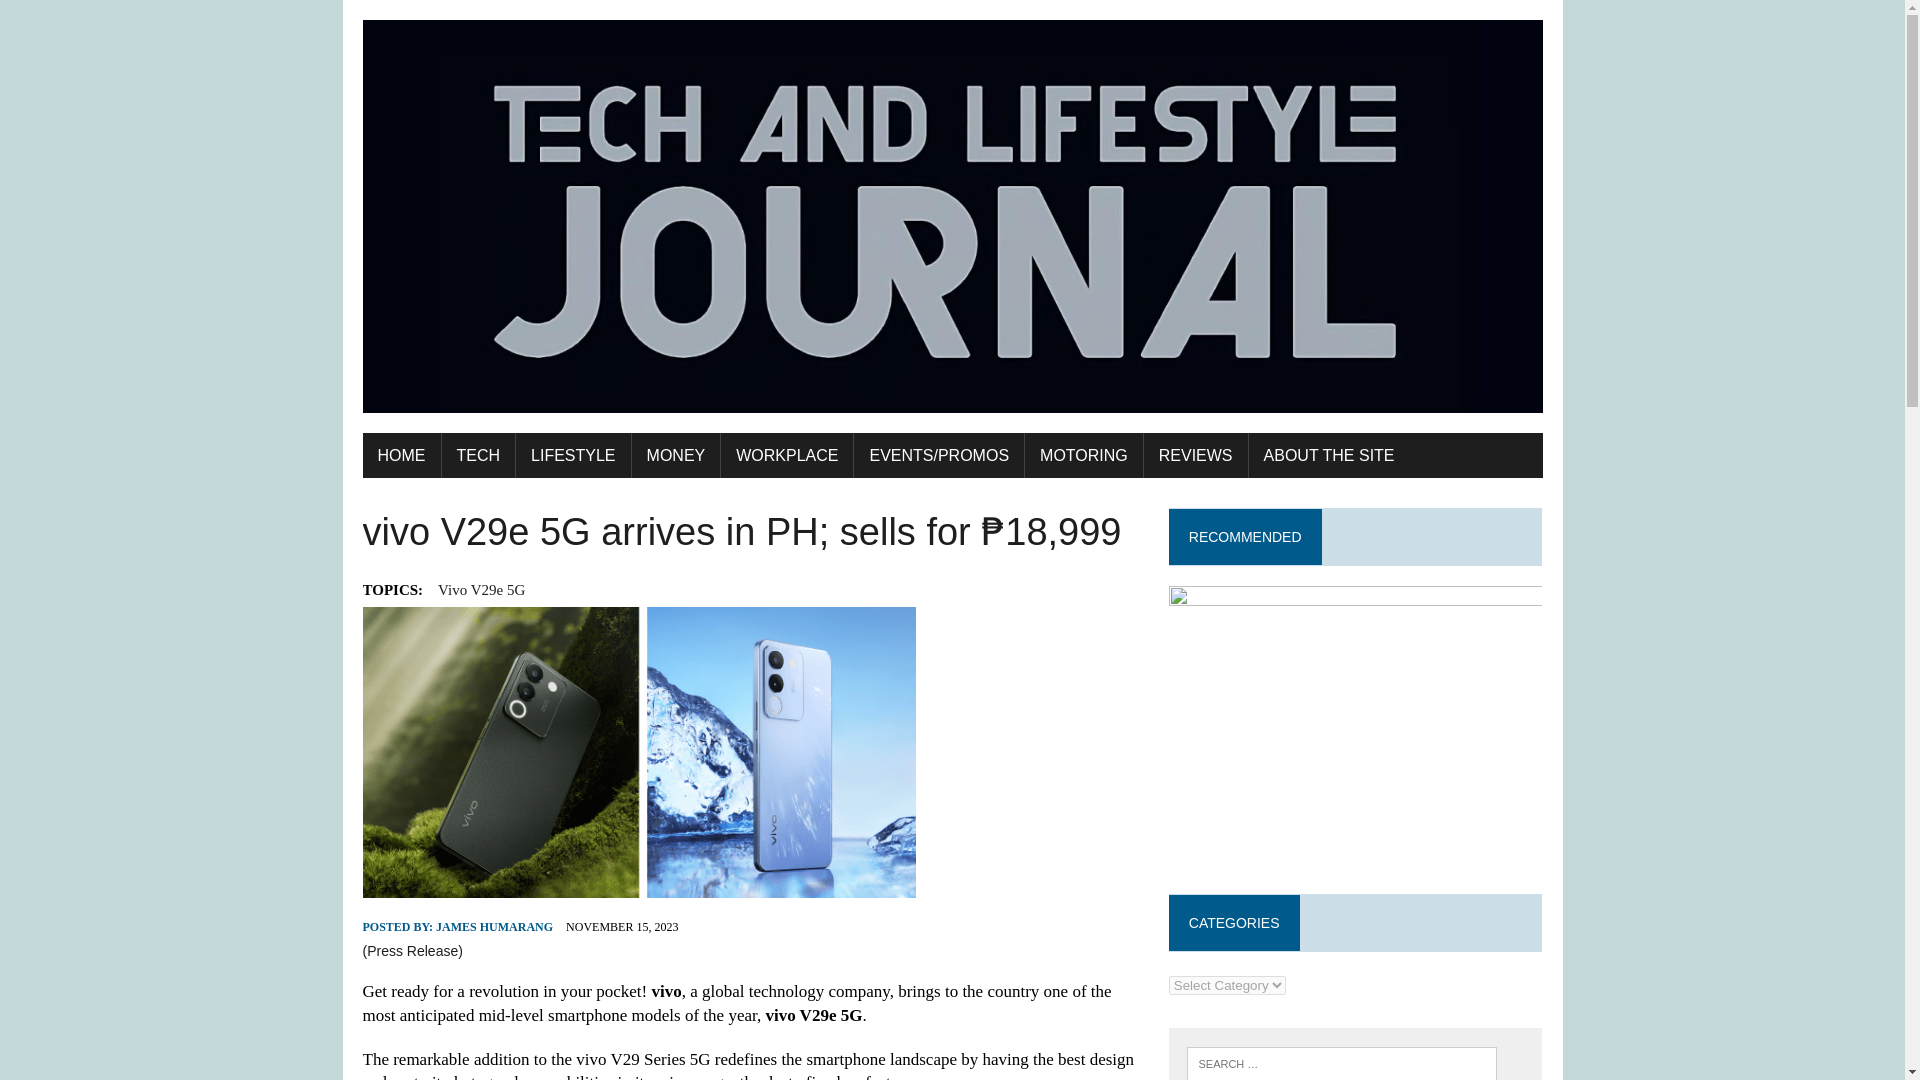 The image size is (1920, 1080). I want to click on MONEY, so click(676, 456).